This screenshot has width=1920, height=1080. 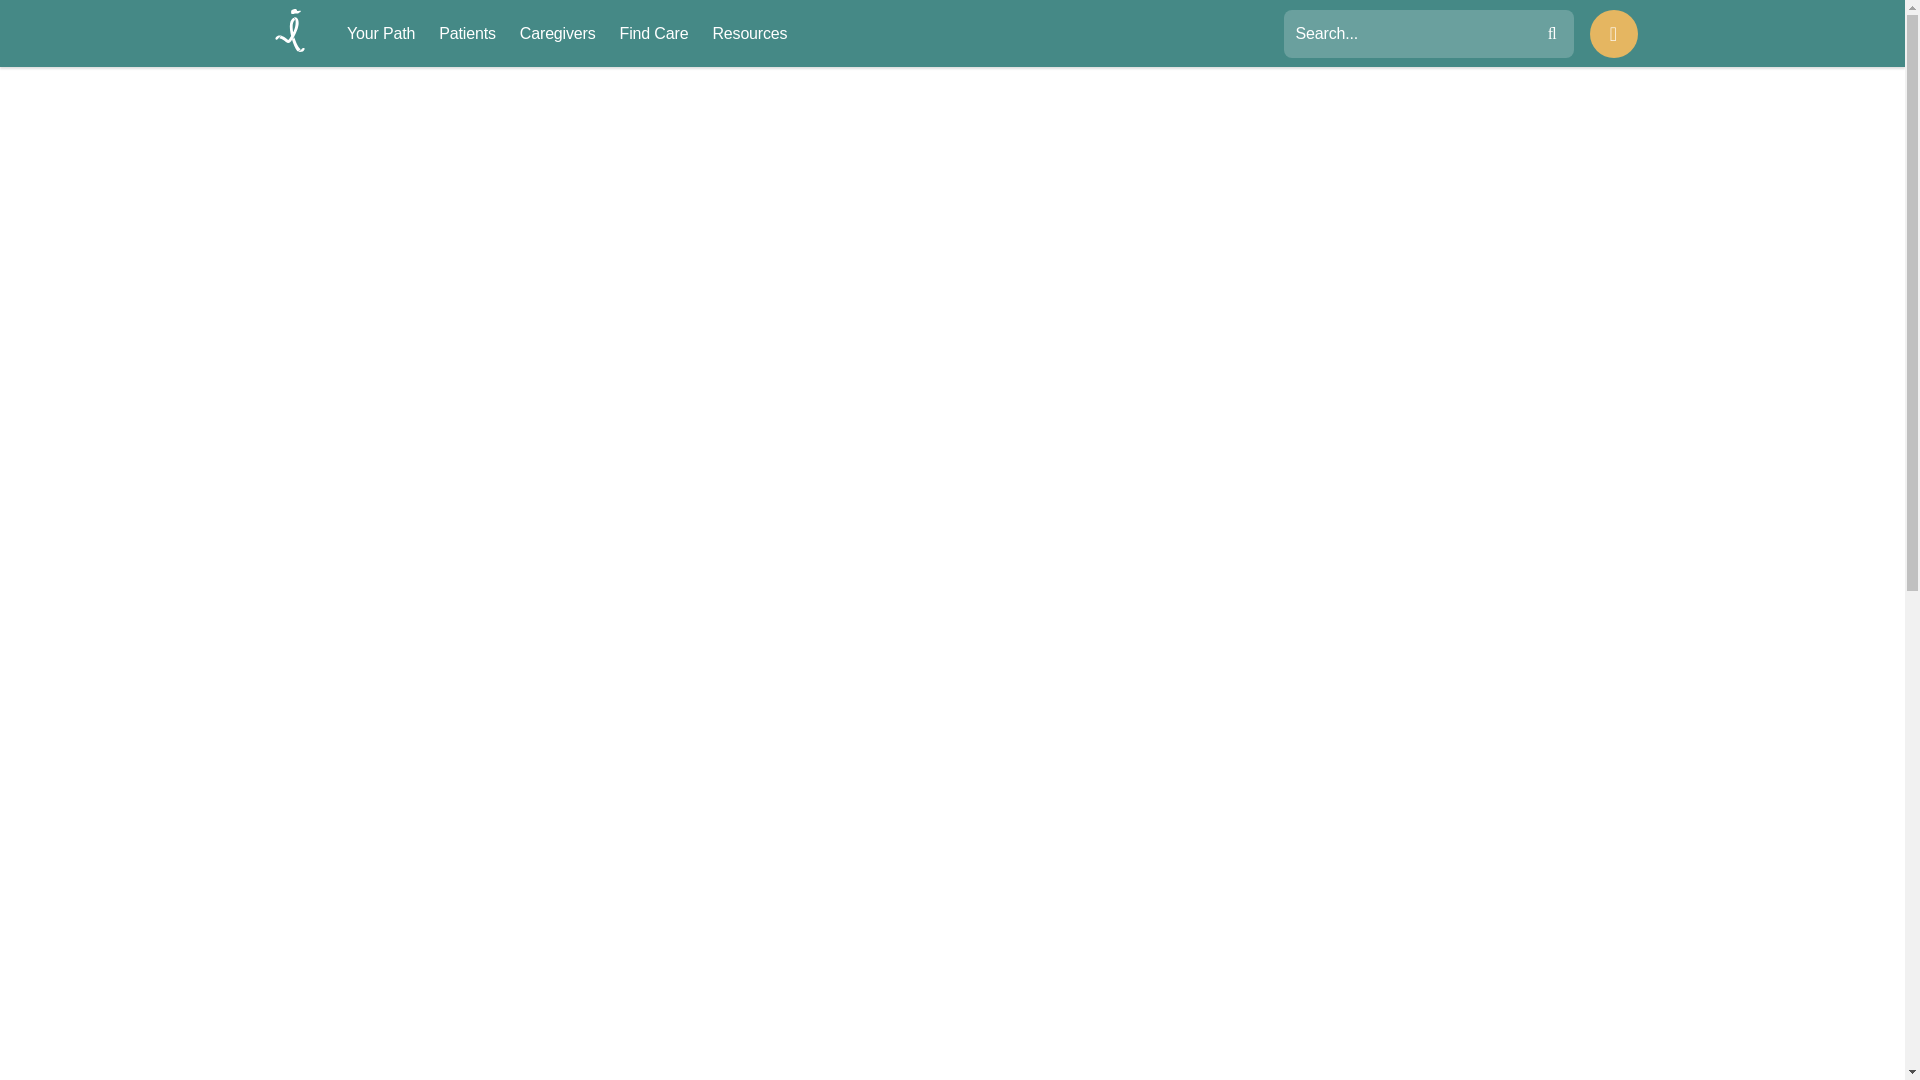 I want to click on Find Care, so click(x=654, y=34).